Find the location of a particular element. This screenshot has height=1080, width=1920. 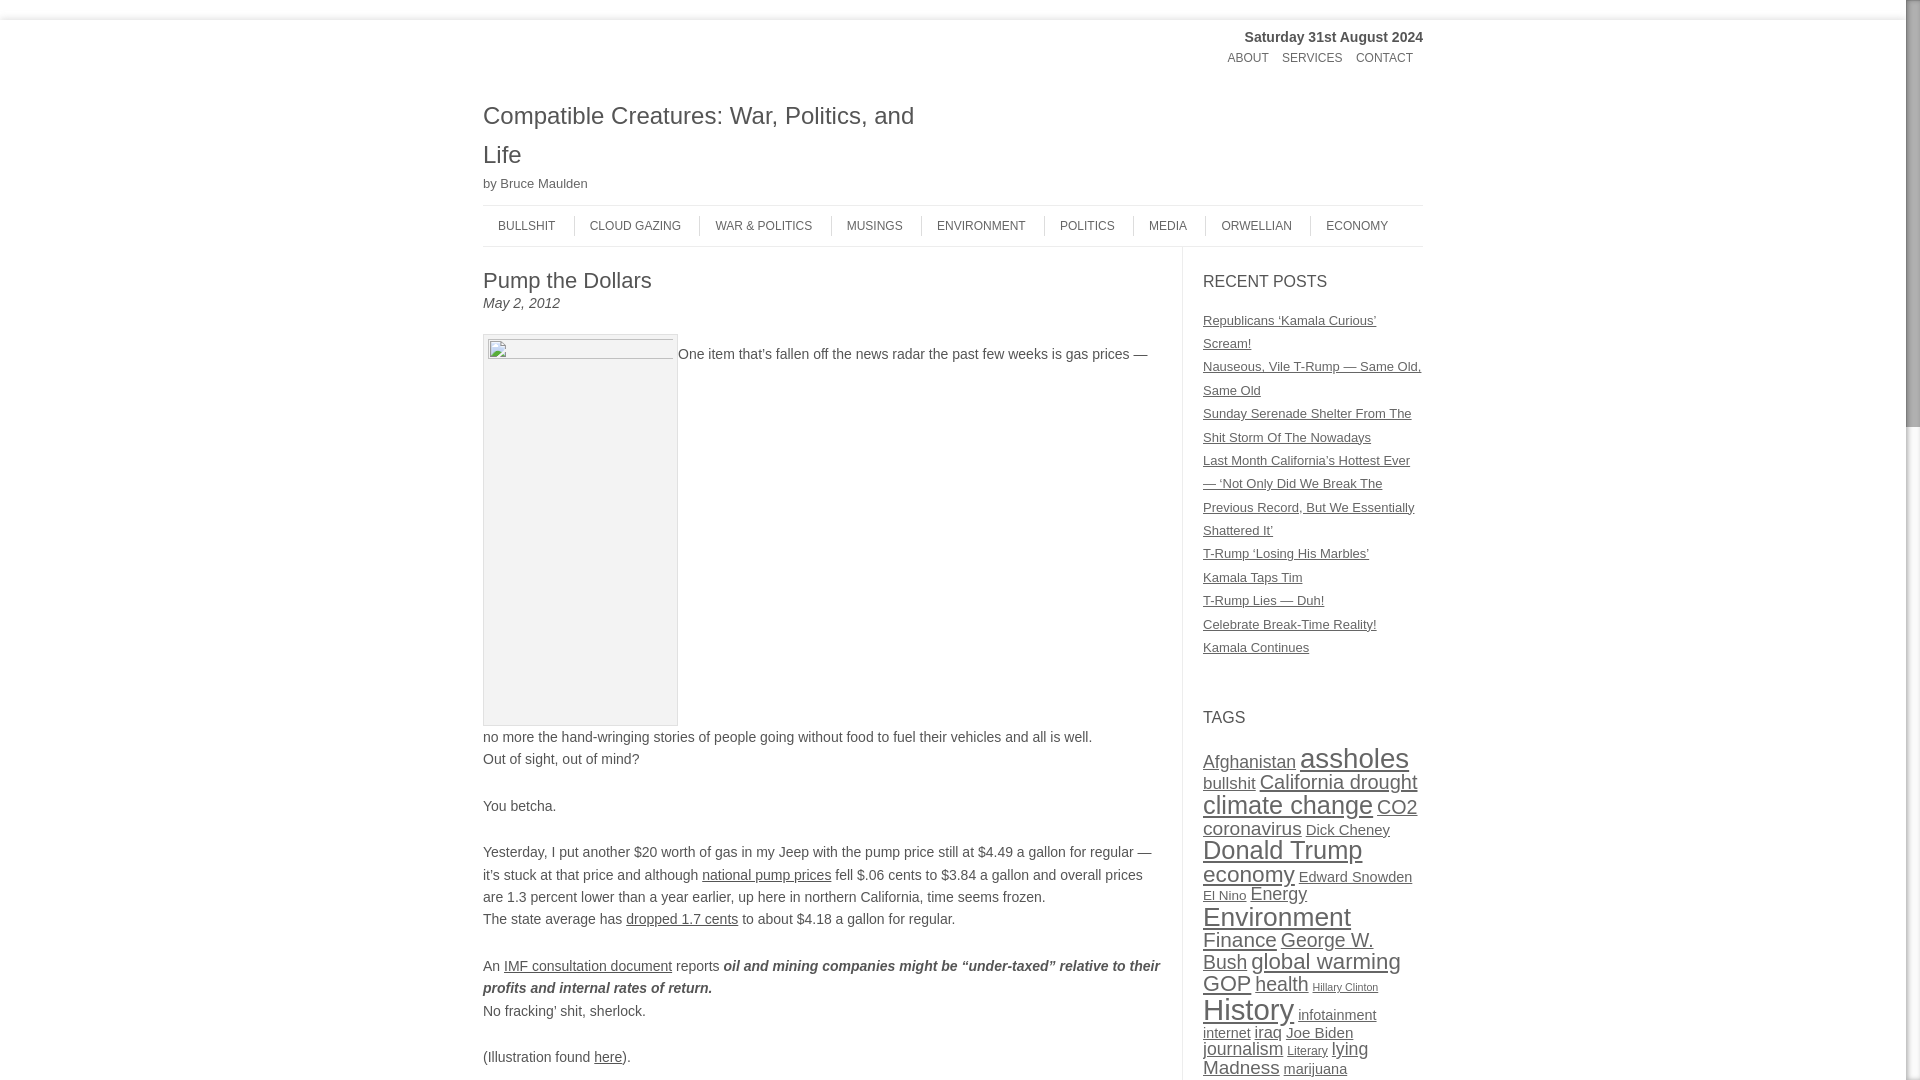

Skip to content is located at coordinates (522, 212).